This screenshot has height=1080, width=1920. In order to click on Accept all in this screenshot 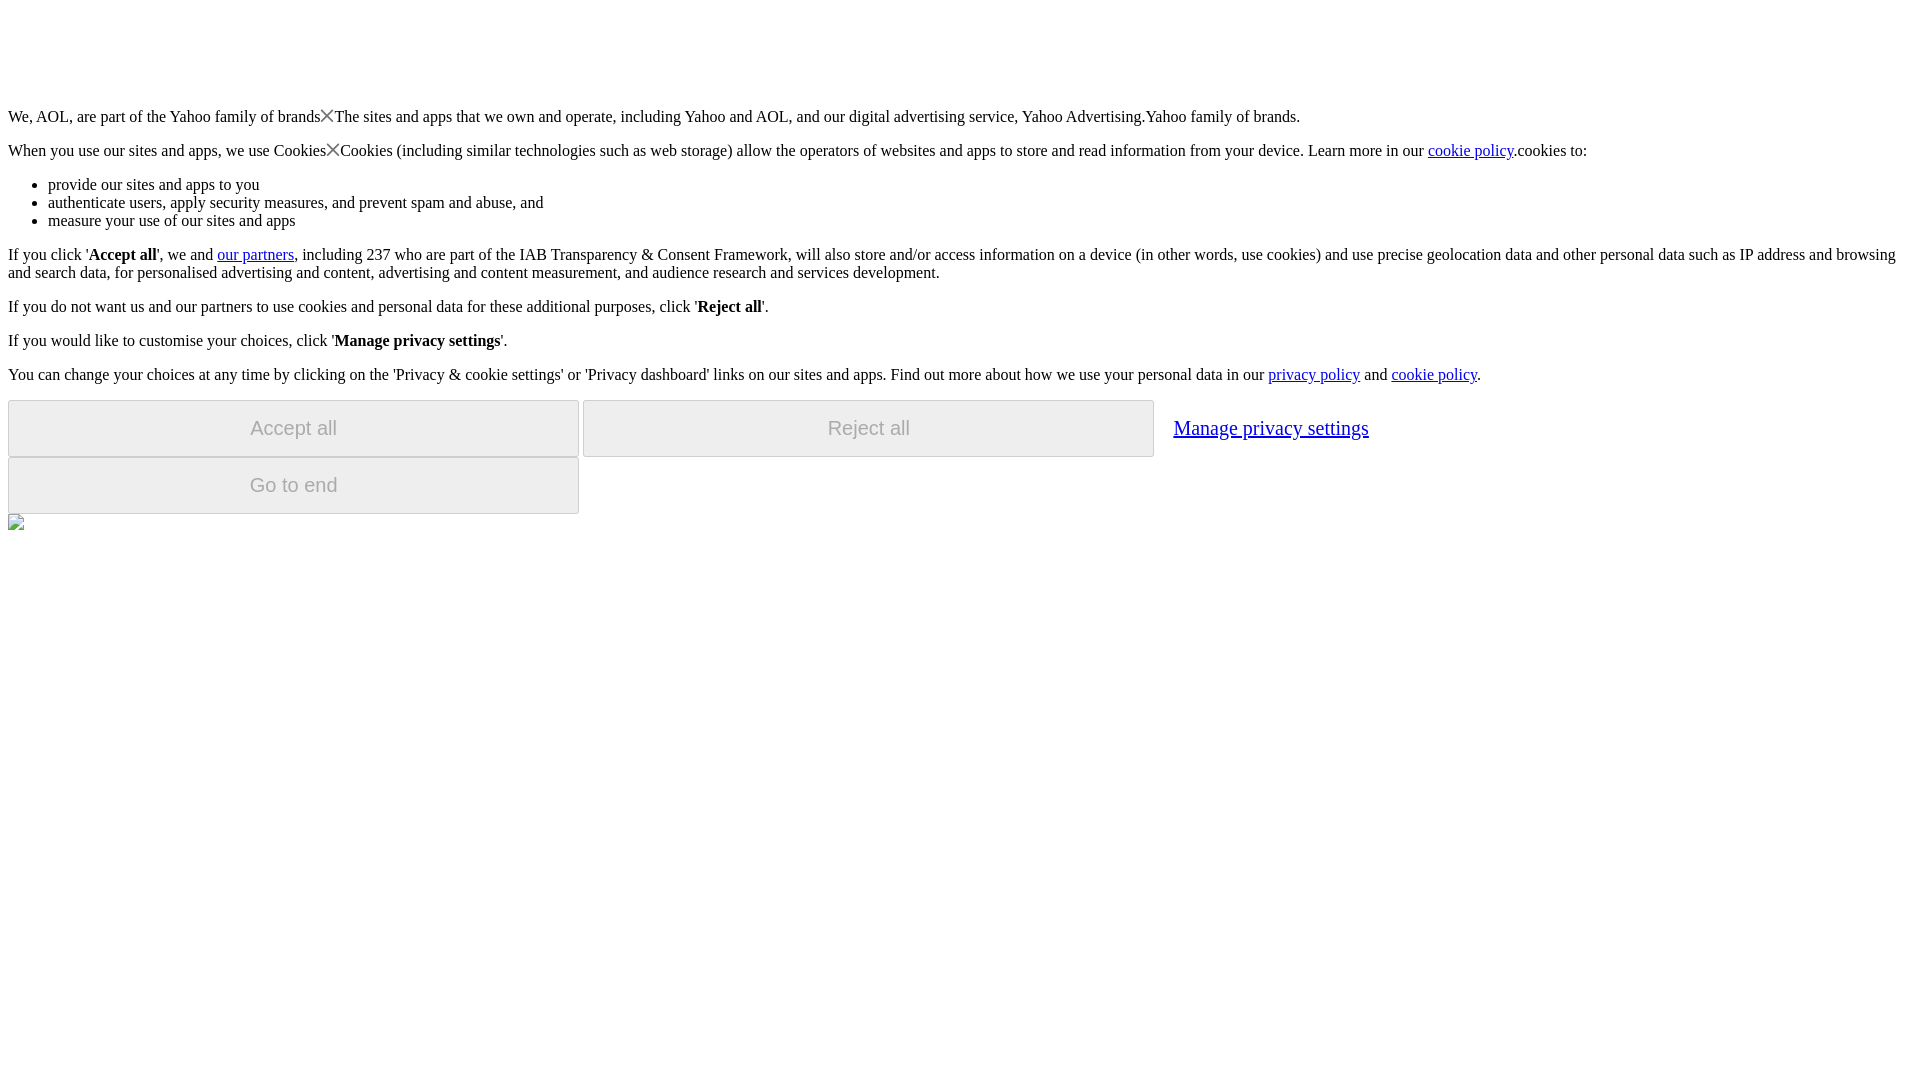, I will do `click(293, 428)`.